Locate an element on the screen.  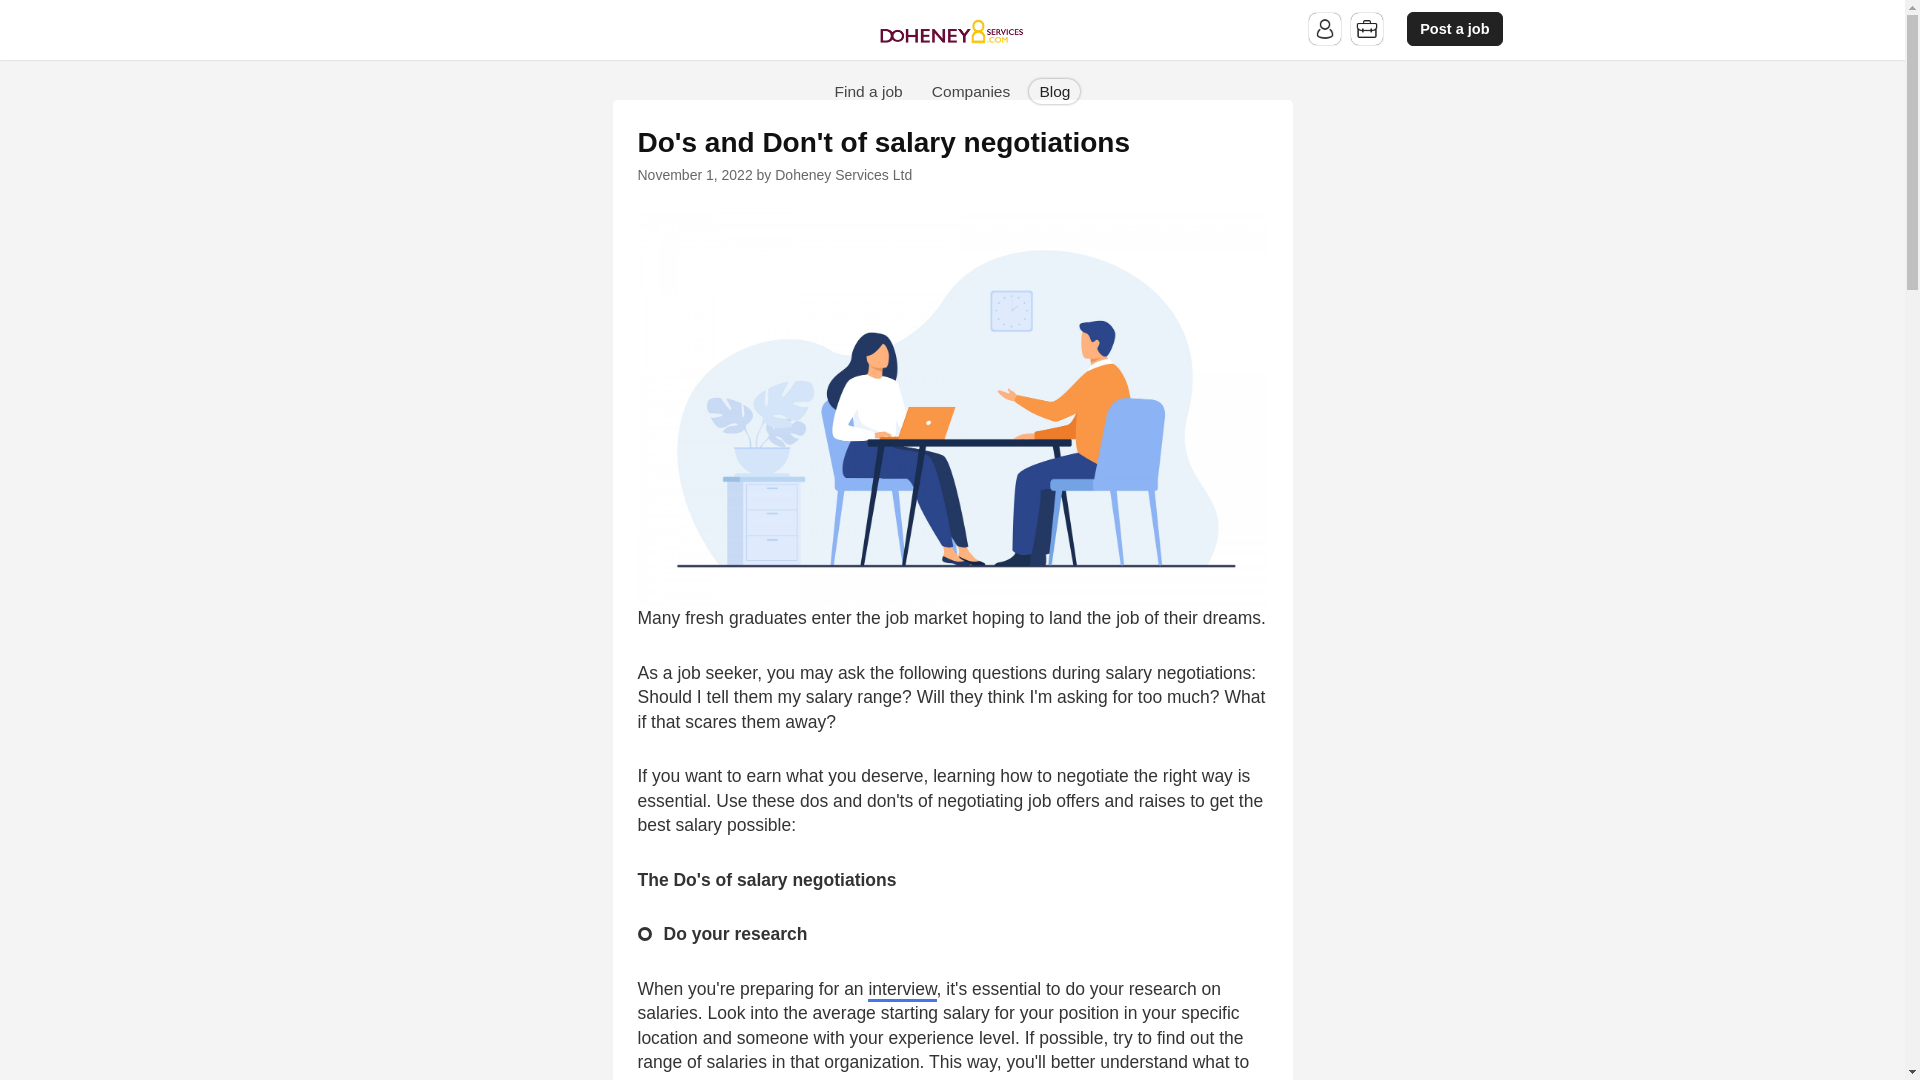
interview is located at coordinates (902, 990).